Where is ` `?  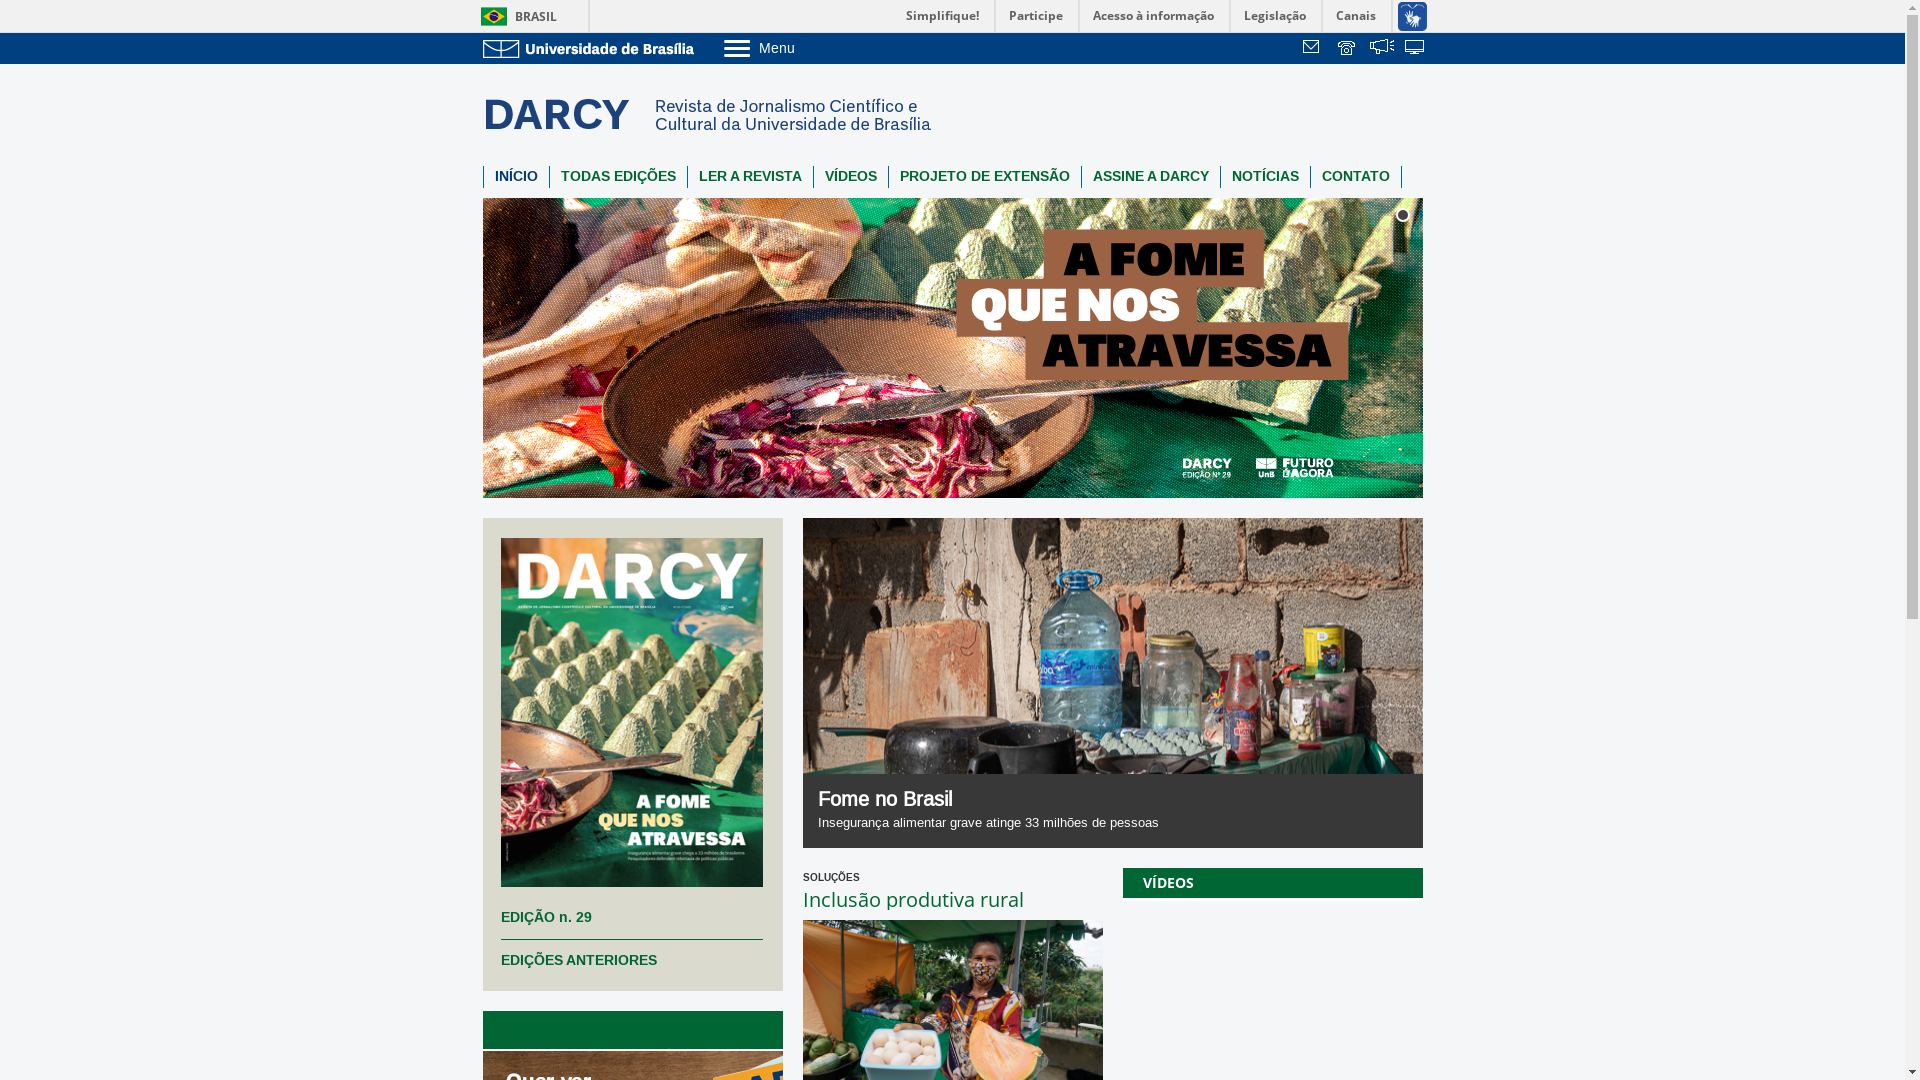   is located at coordinates (1314, 49).